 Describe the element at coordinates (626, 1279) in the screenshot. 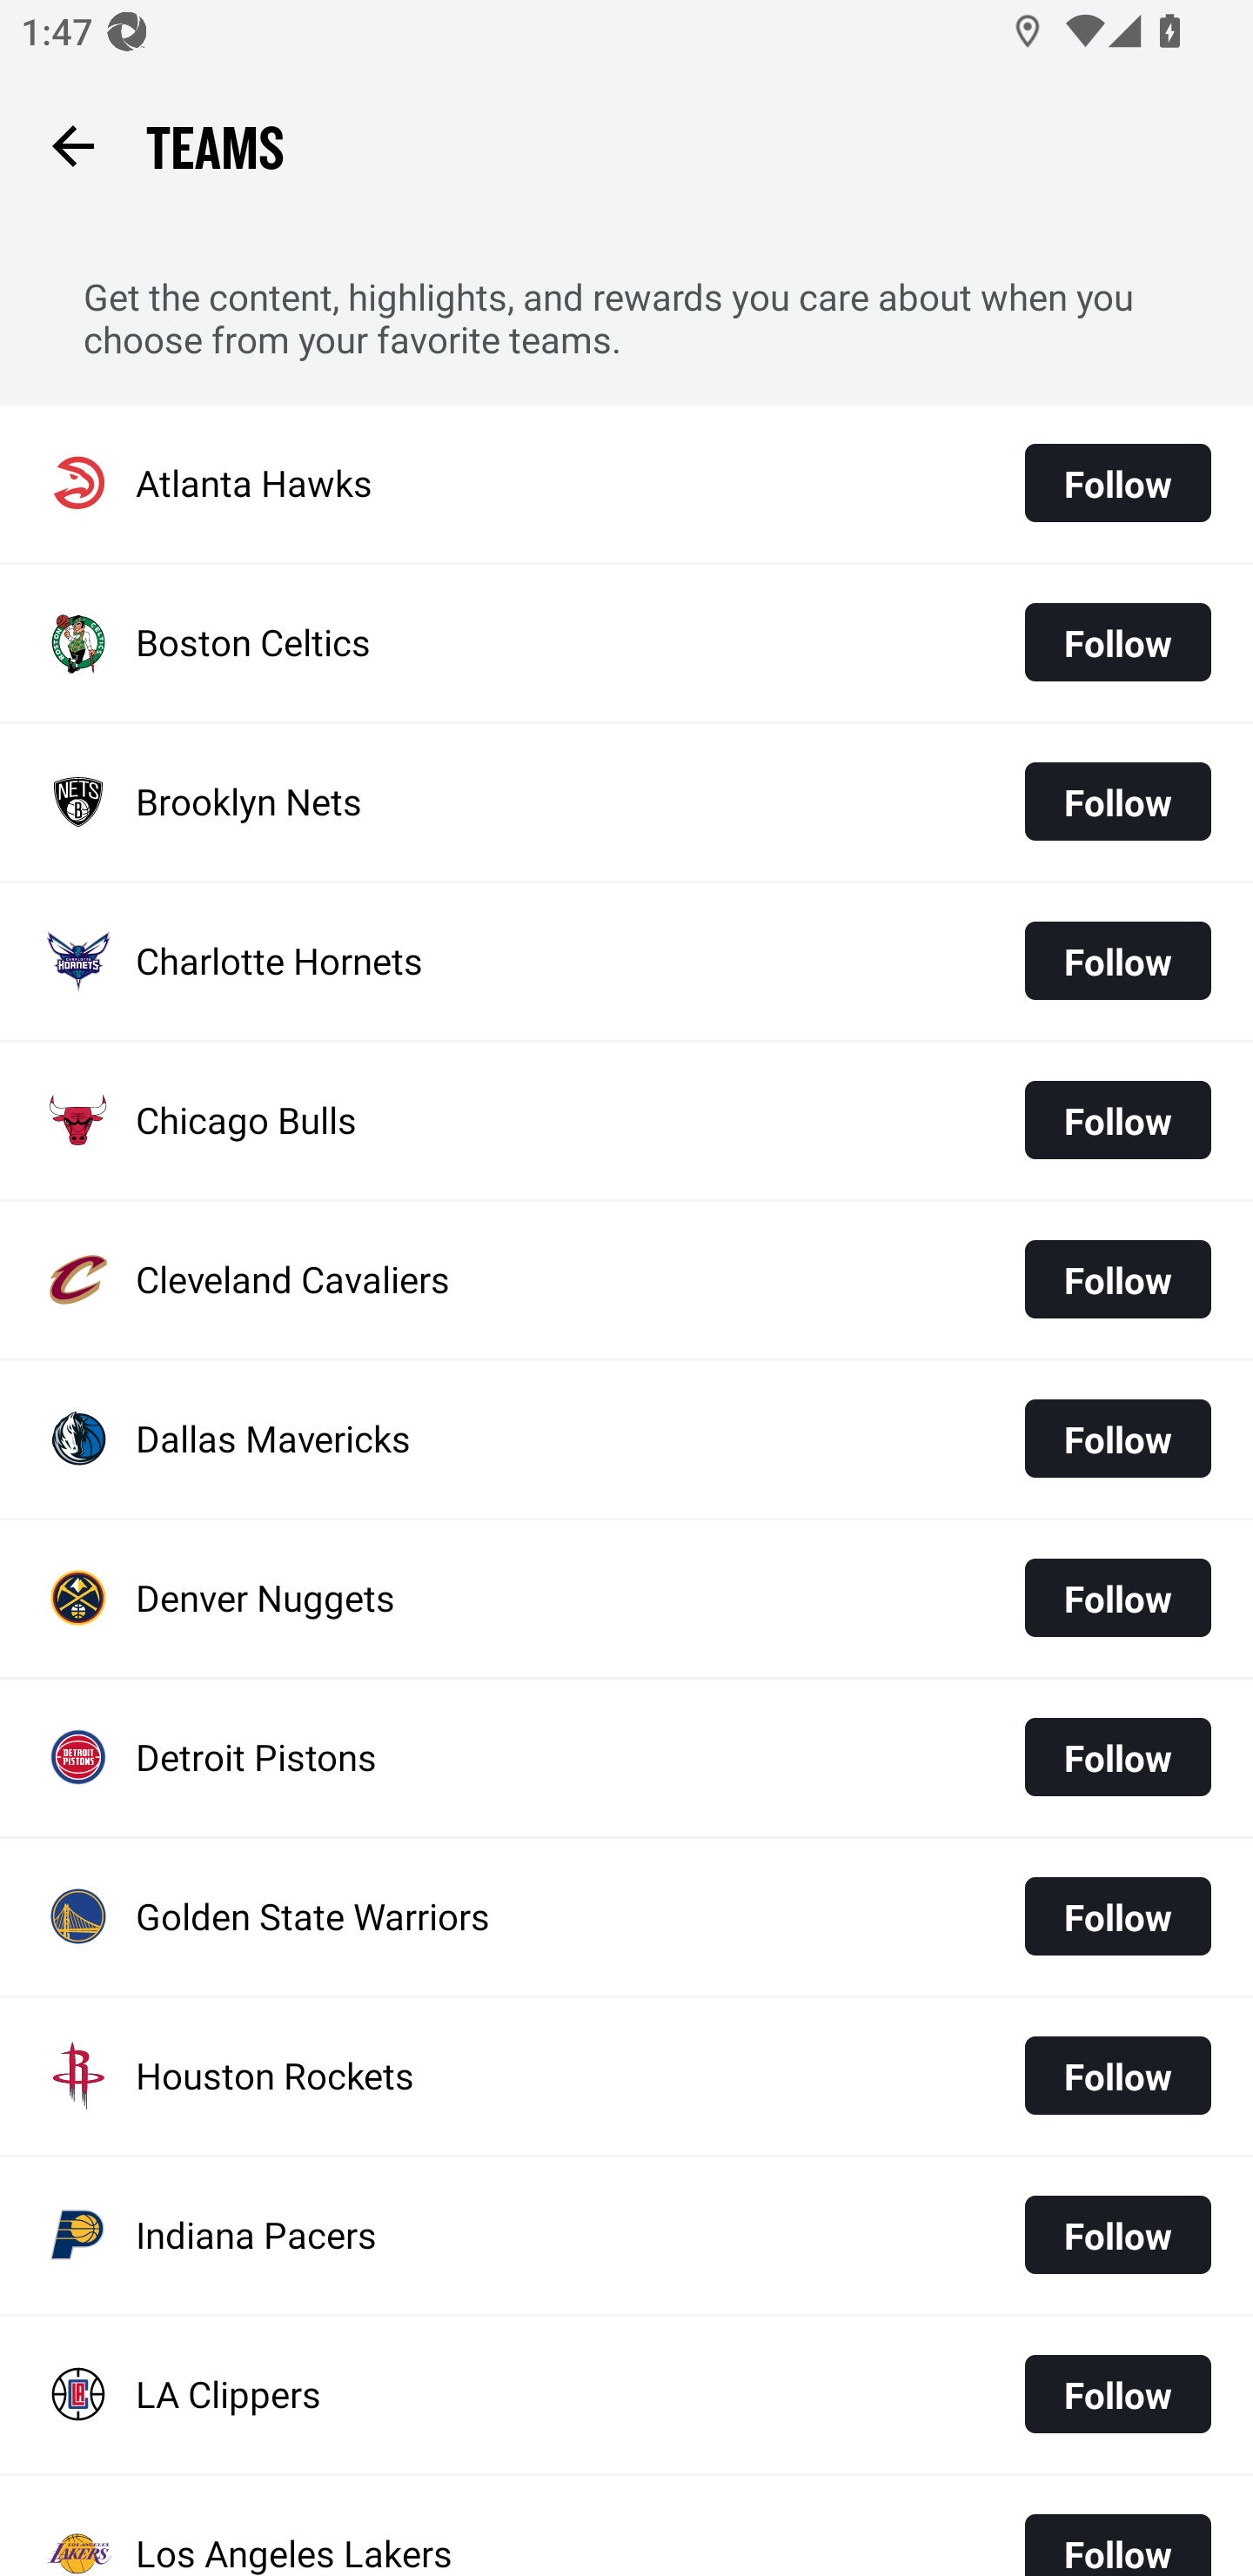

I see `Cleveland Cavaliers Follow` at that location.